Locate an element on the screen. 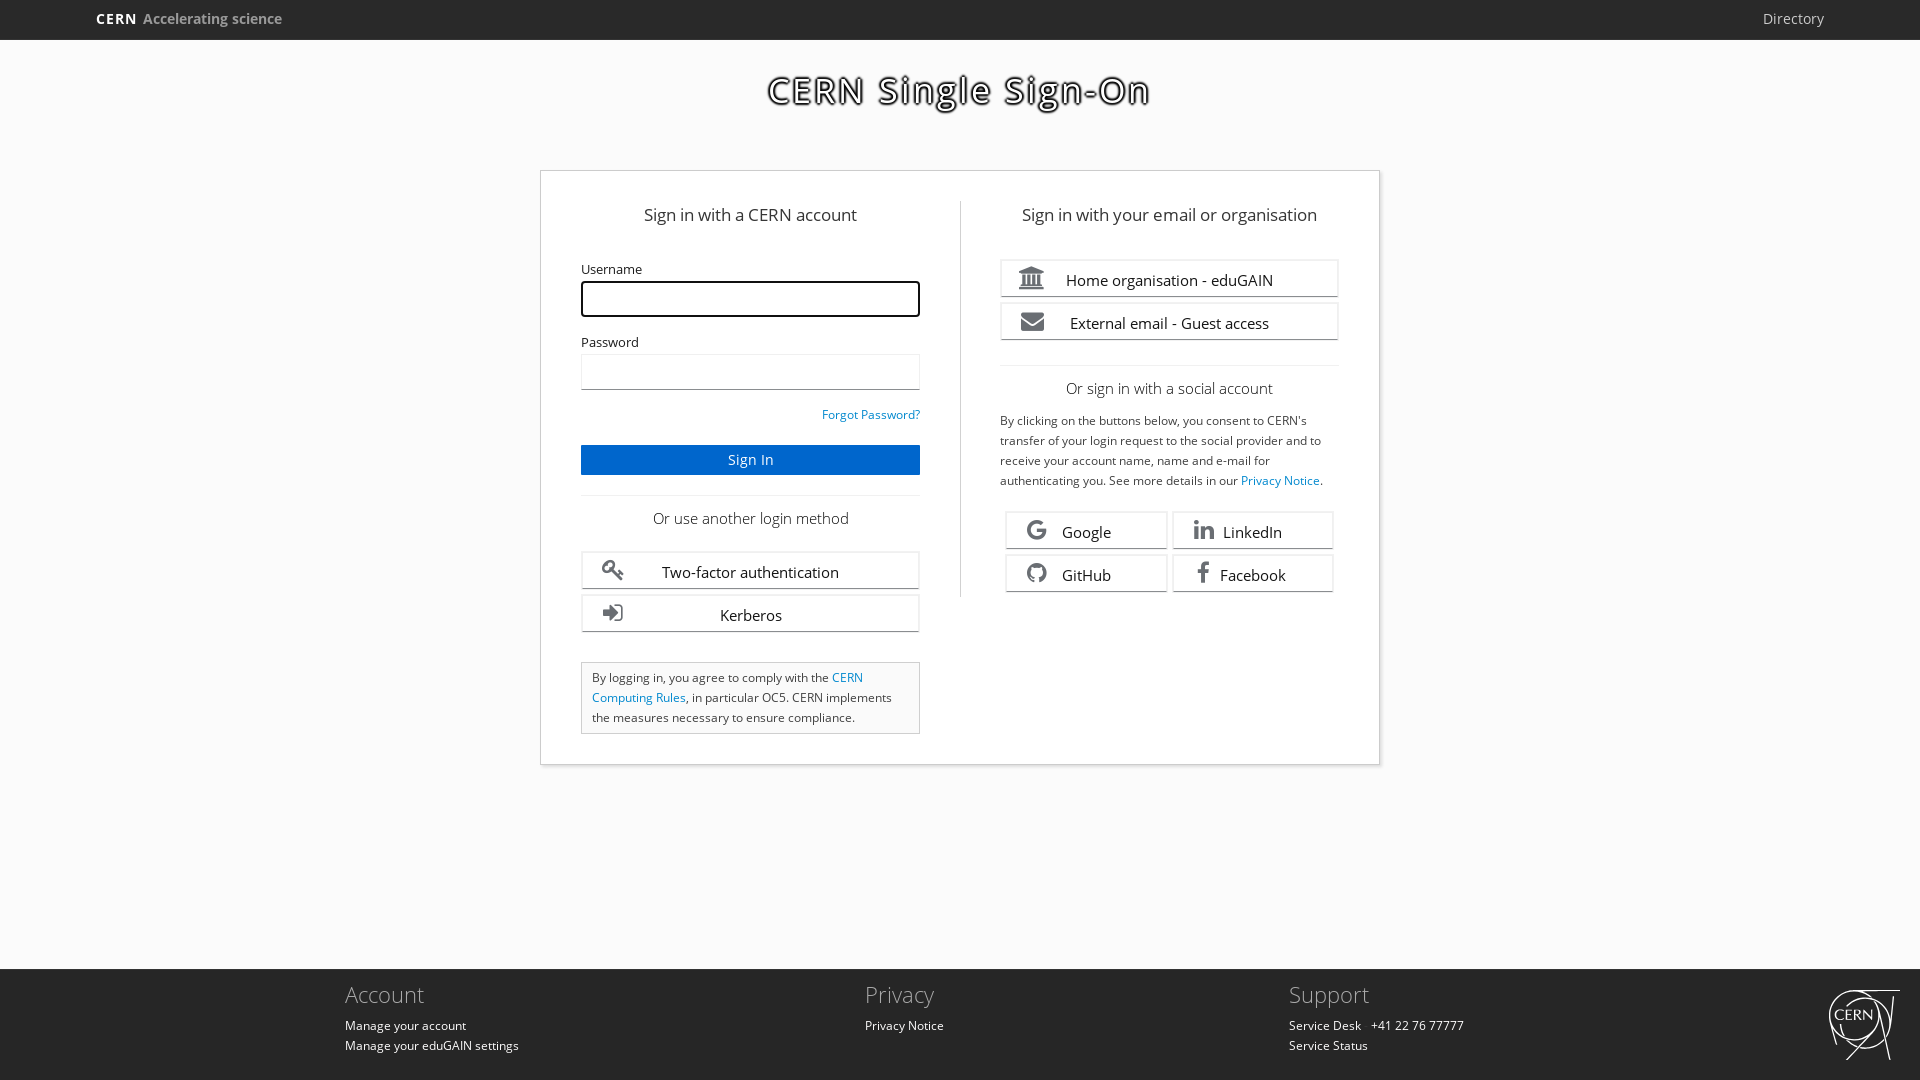 Image resolution: width=1920 pixels, height=1080 pixels. Sign In is located at coordinates (750, 460).